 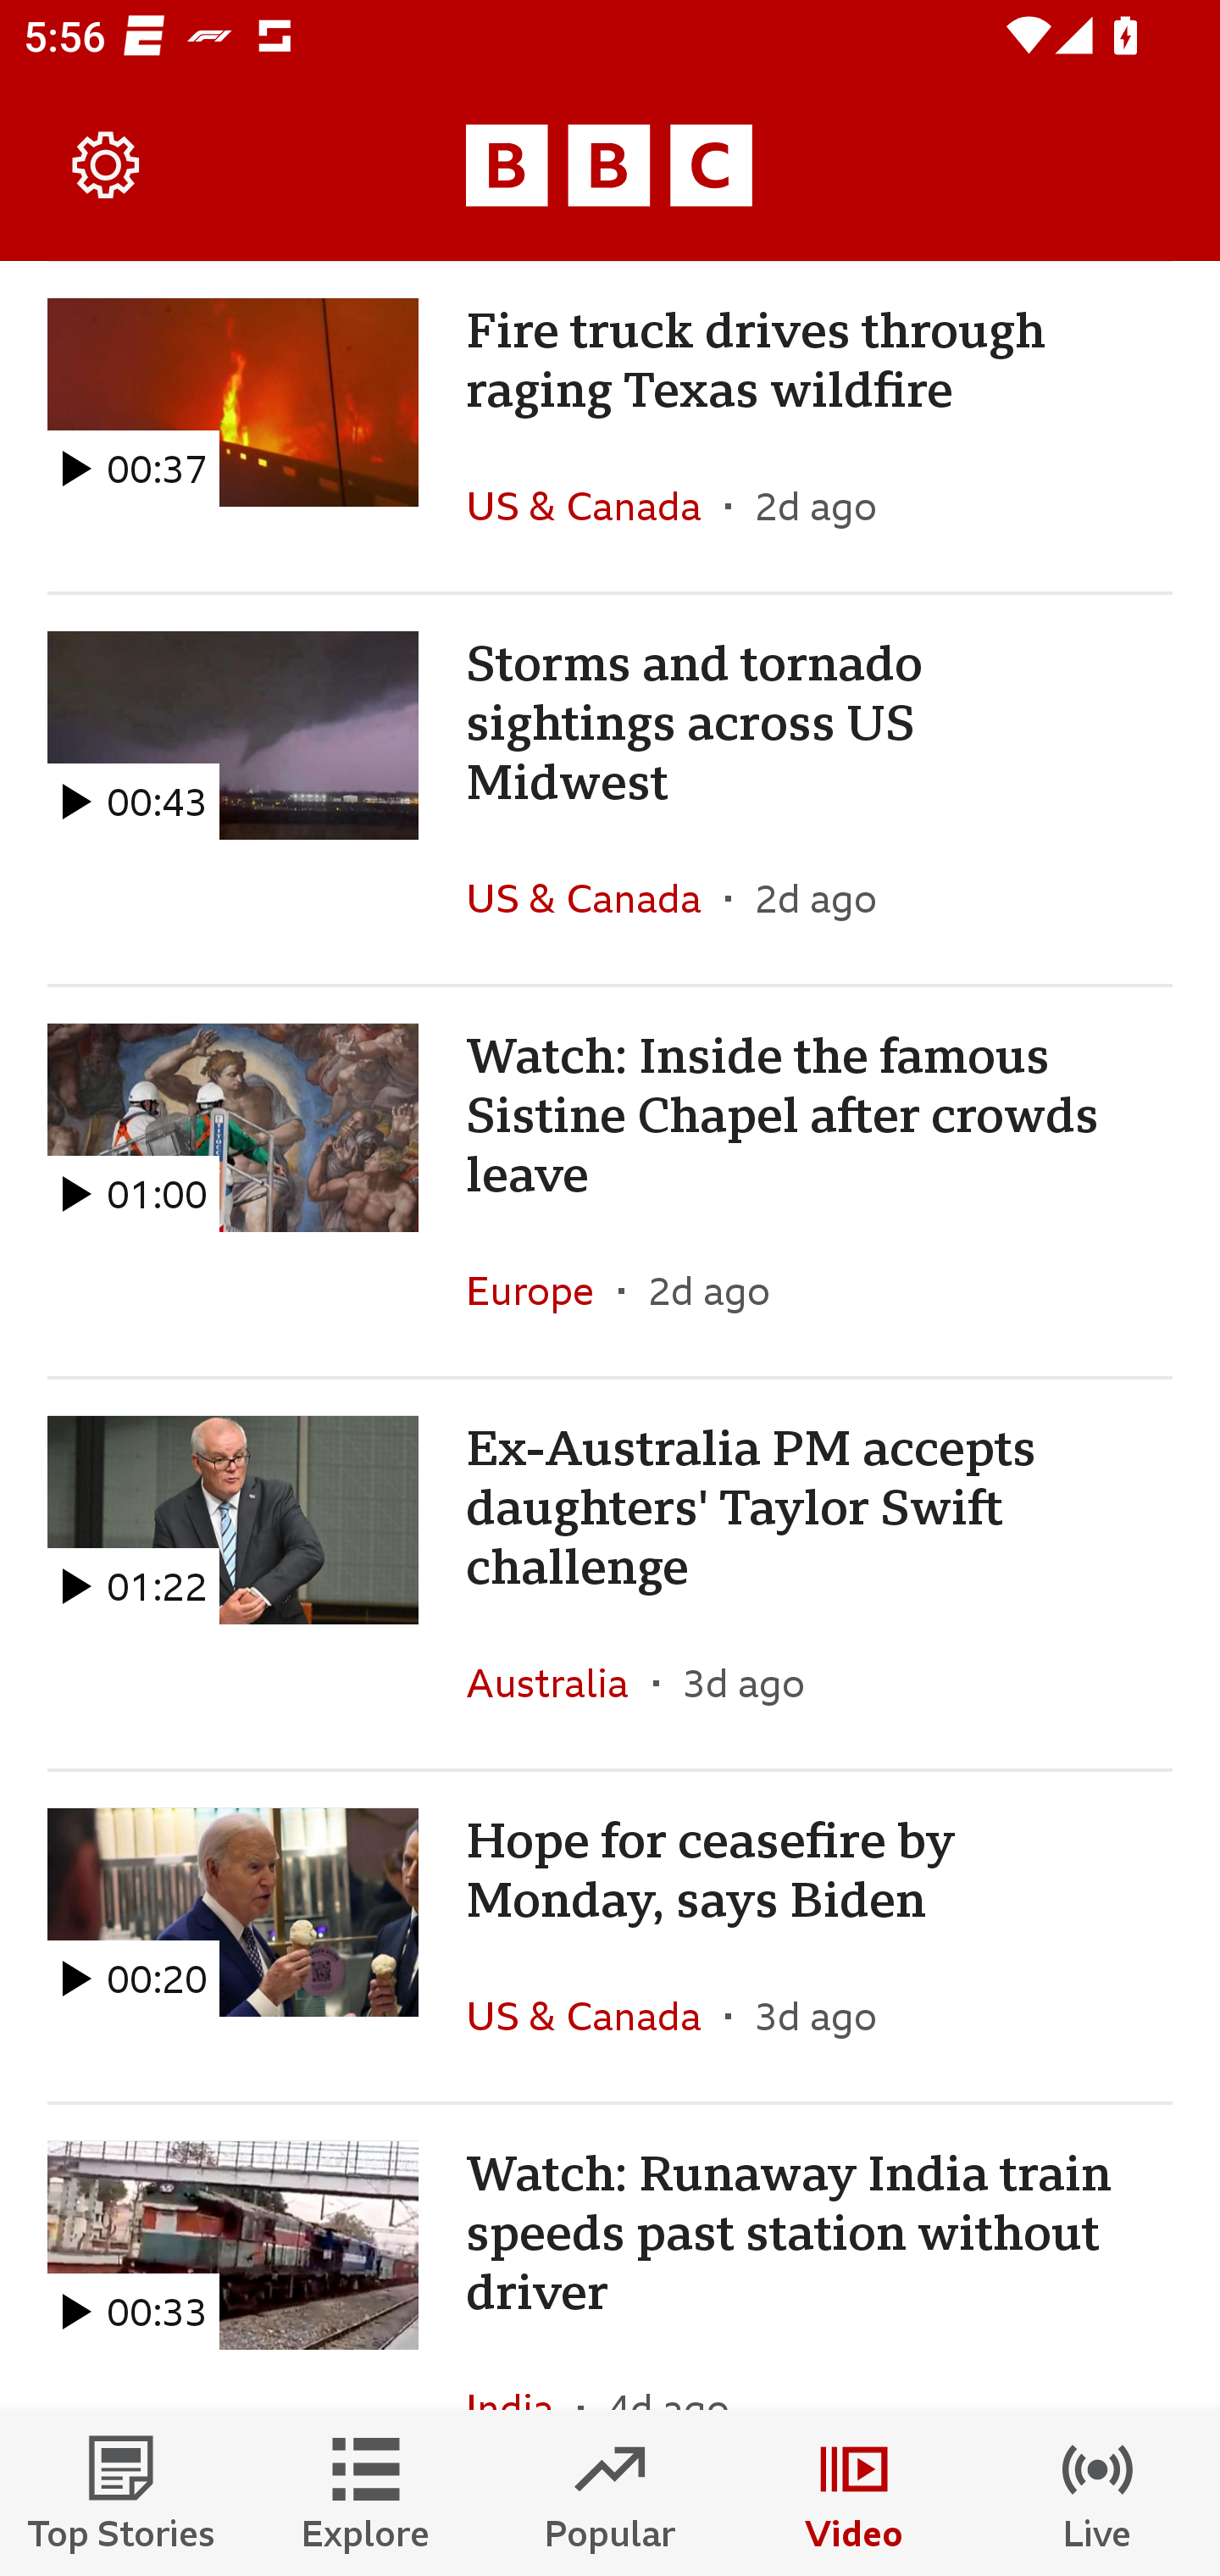 What do you see at coordinates (595, 506) in the screenshot?
I see `US & Canada In the section US & Canada` at bounding box center [595, 506].